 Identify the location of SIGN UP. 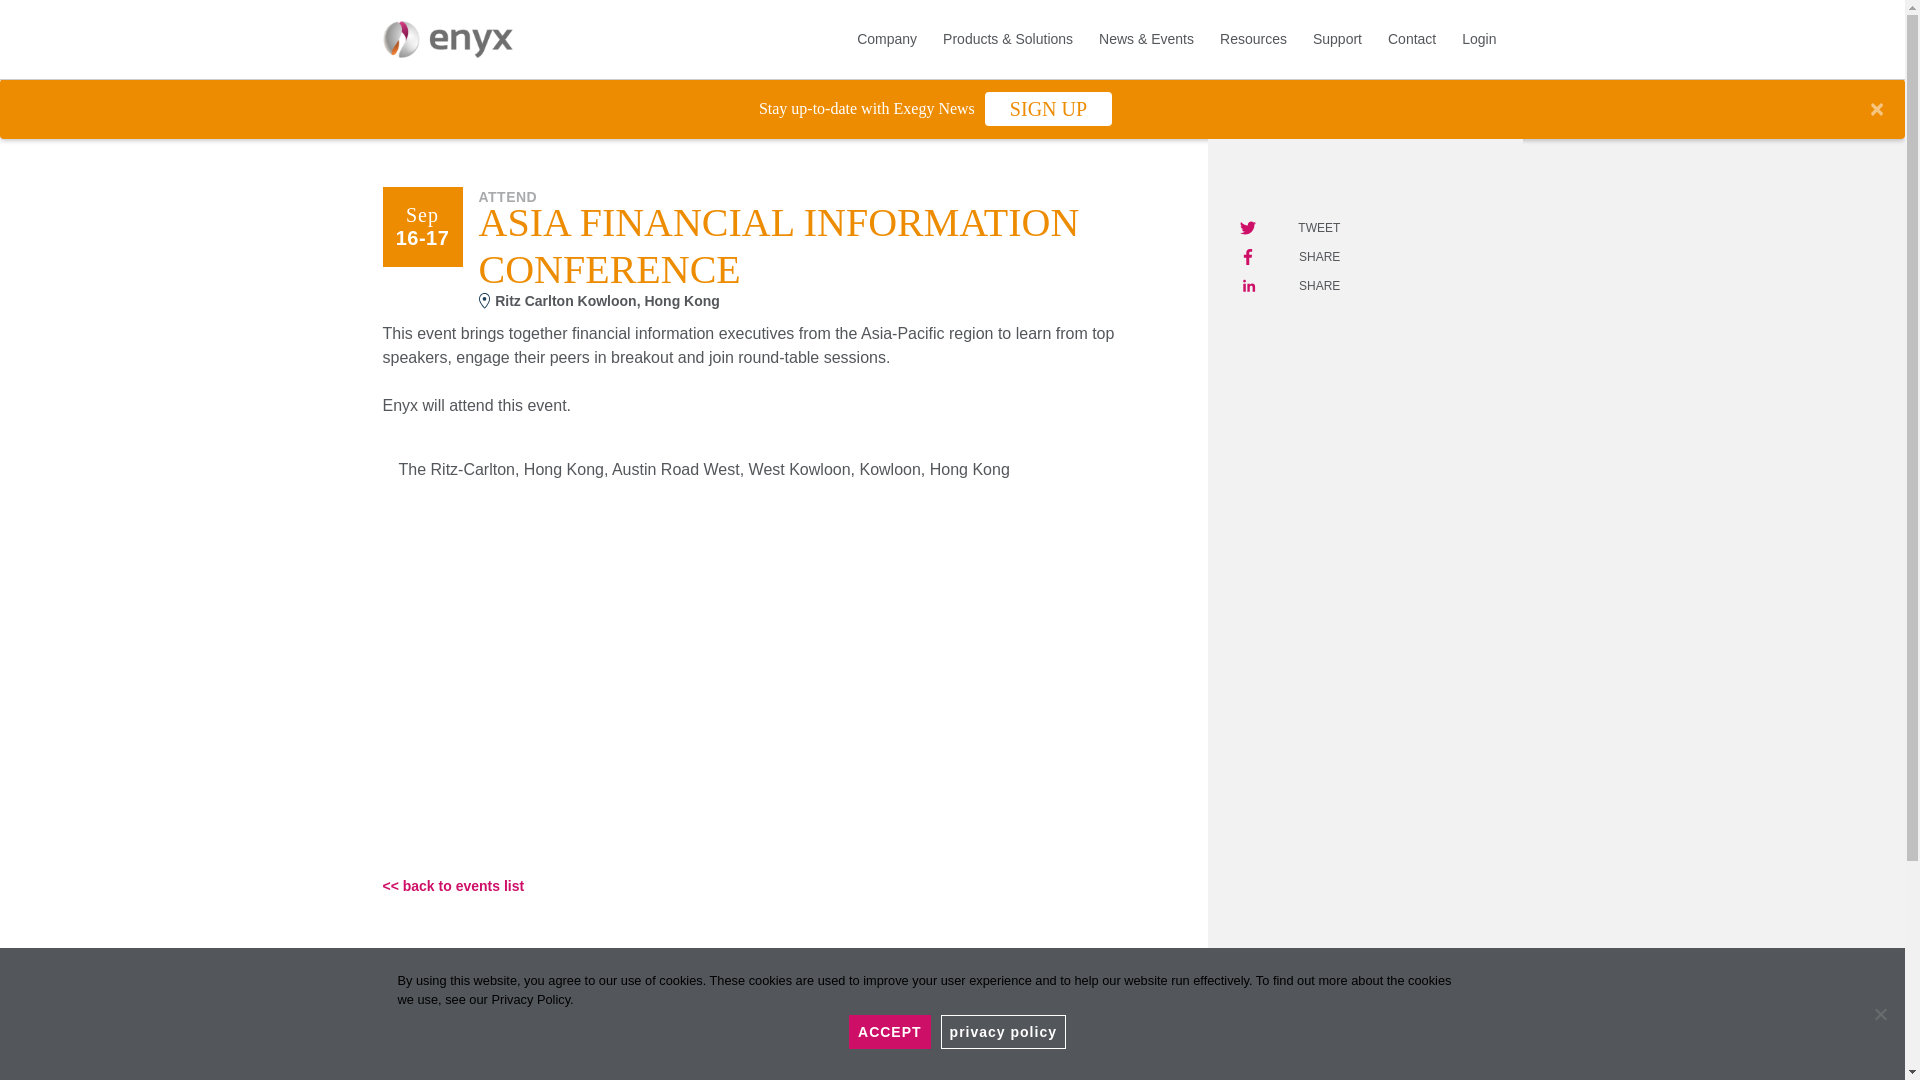
(1048, 108).